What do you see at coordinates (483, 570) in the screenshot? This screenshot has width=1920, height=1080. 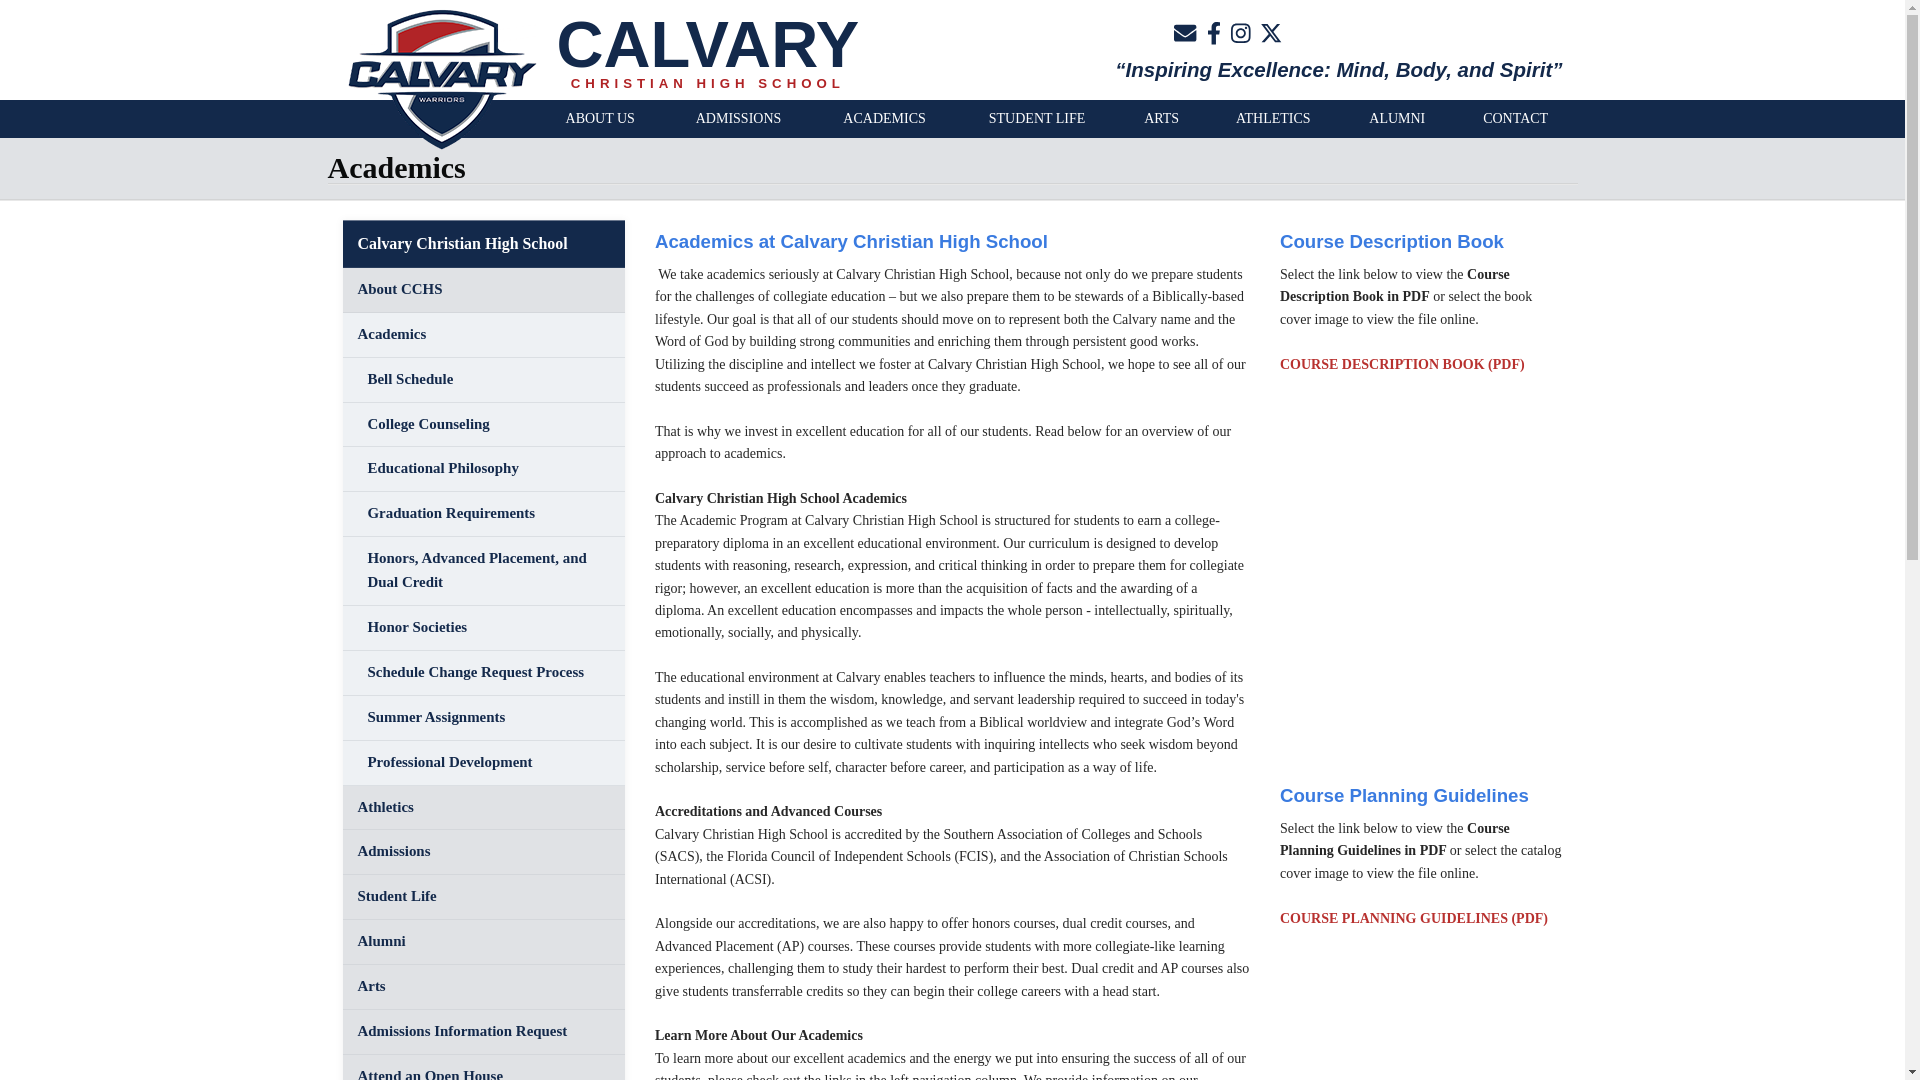 I see `Honors, Advanced Placement, and Dual Credit` at bounding box center [483, 570].